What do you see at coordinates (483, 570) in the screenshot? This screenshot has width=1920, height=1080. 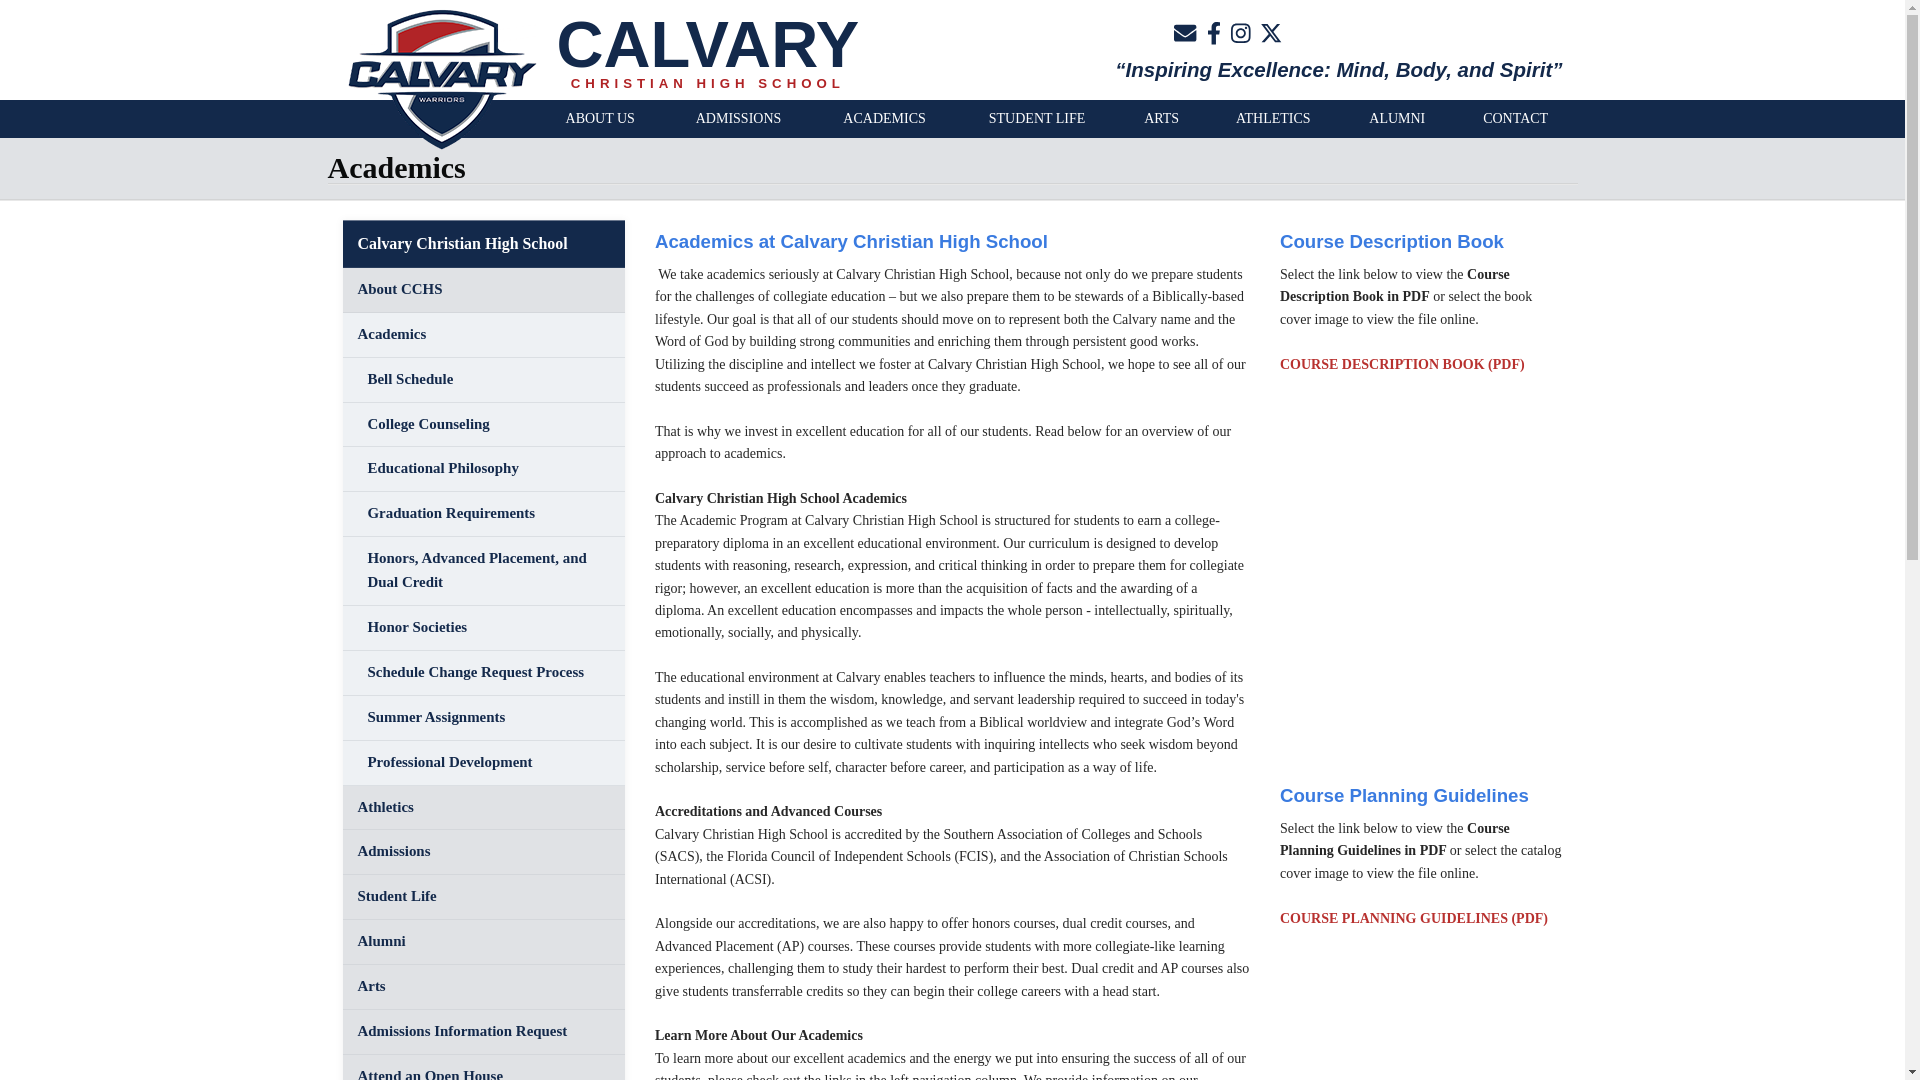 I see `Honors, Advanced Placement, and Dual Credit` at bounding box center [483, 570].